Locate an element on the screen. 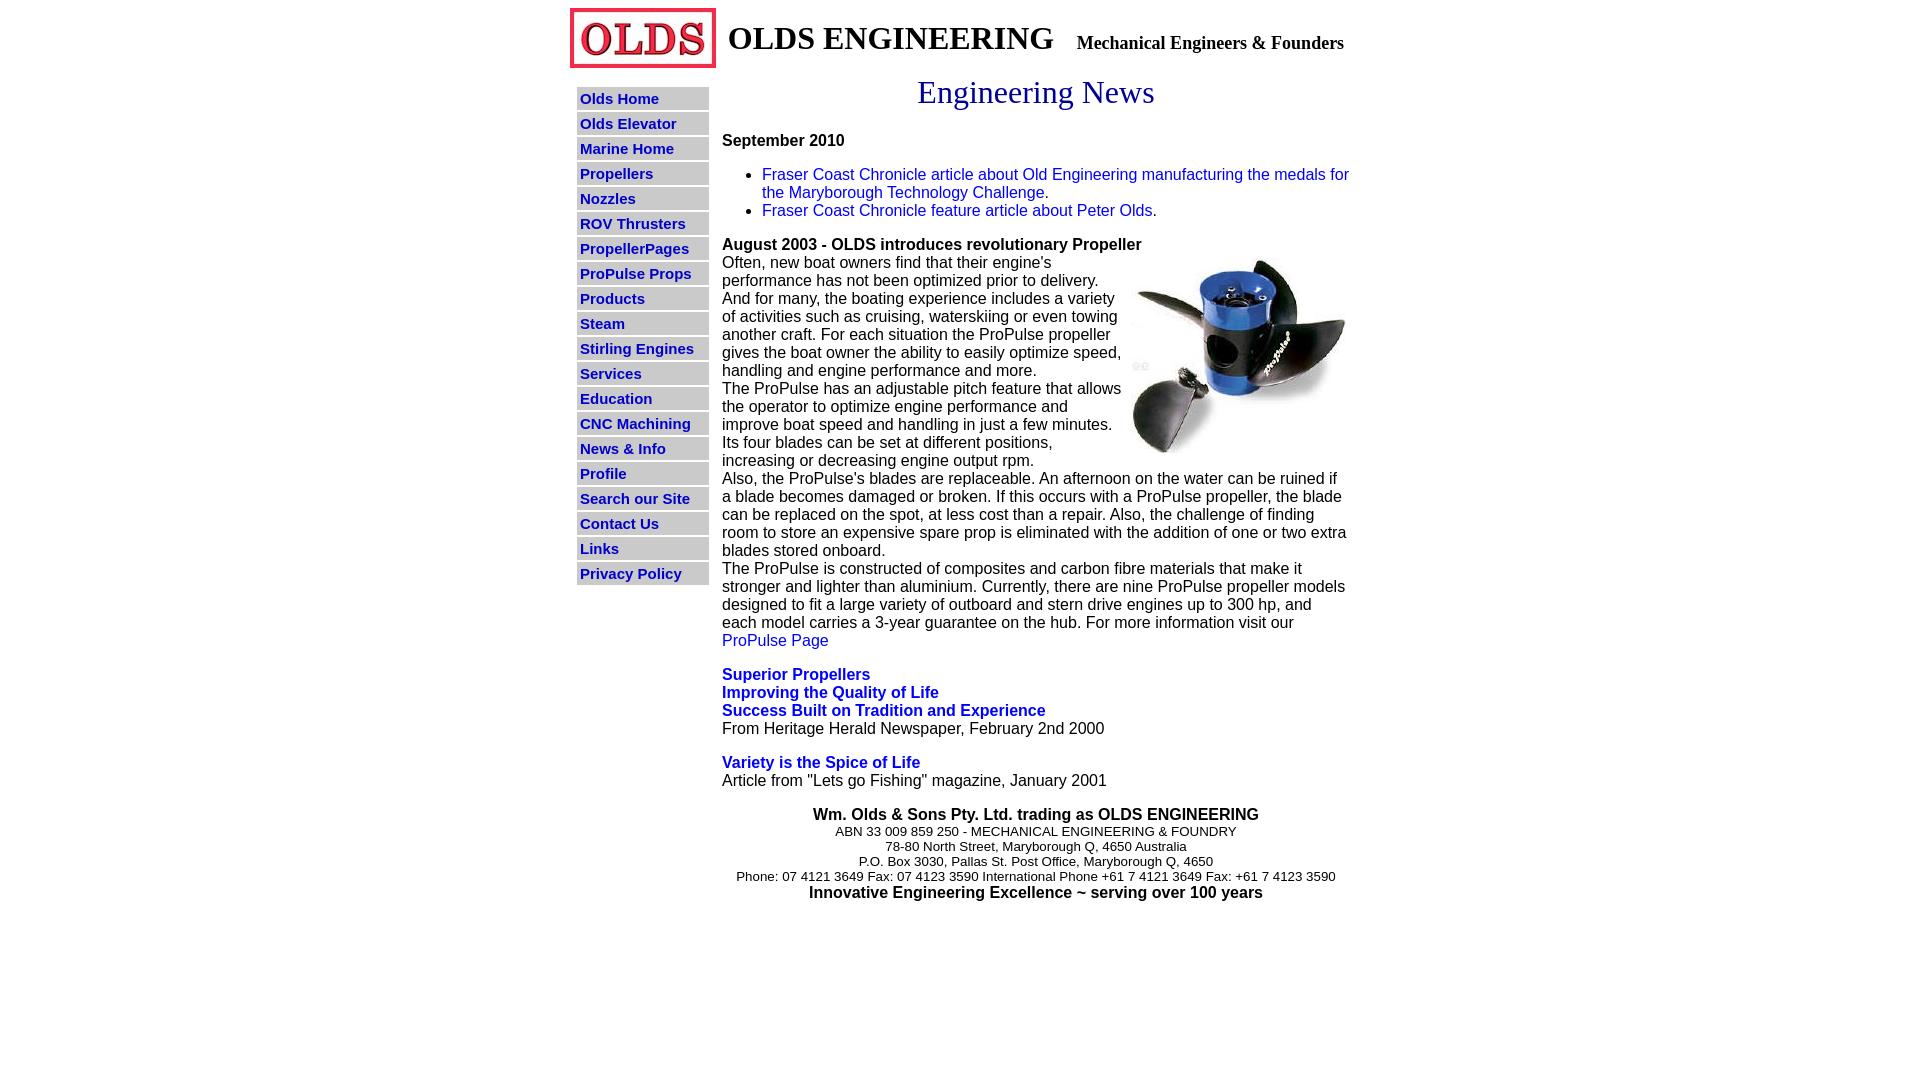 This screenshot has width=1920, height=1080. ROV Thrusters is located at coordinates (643, 224).